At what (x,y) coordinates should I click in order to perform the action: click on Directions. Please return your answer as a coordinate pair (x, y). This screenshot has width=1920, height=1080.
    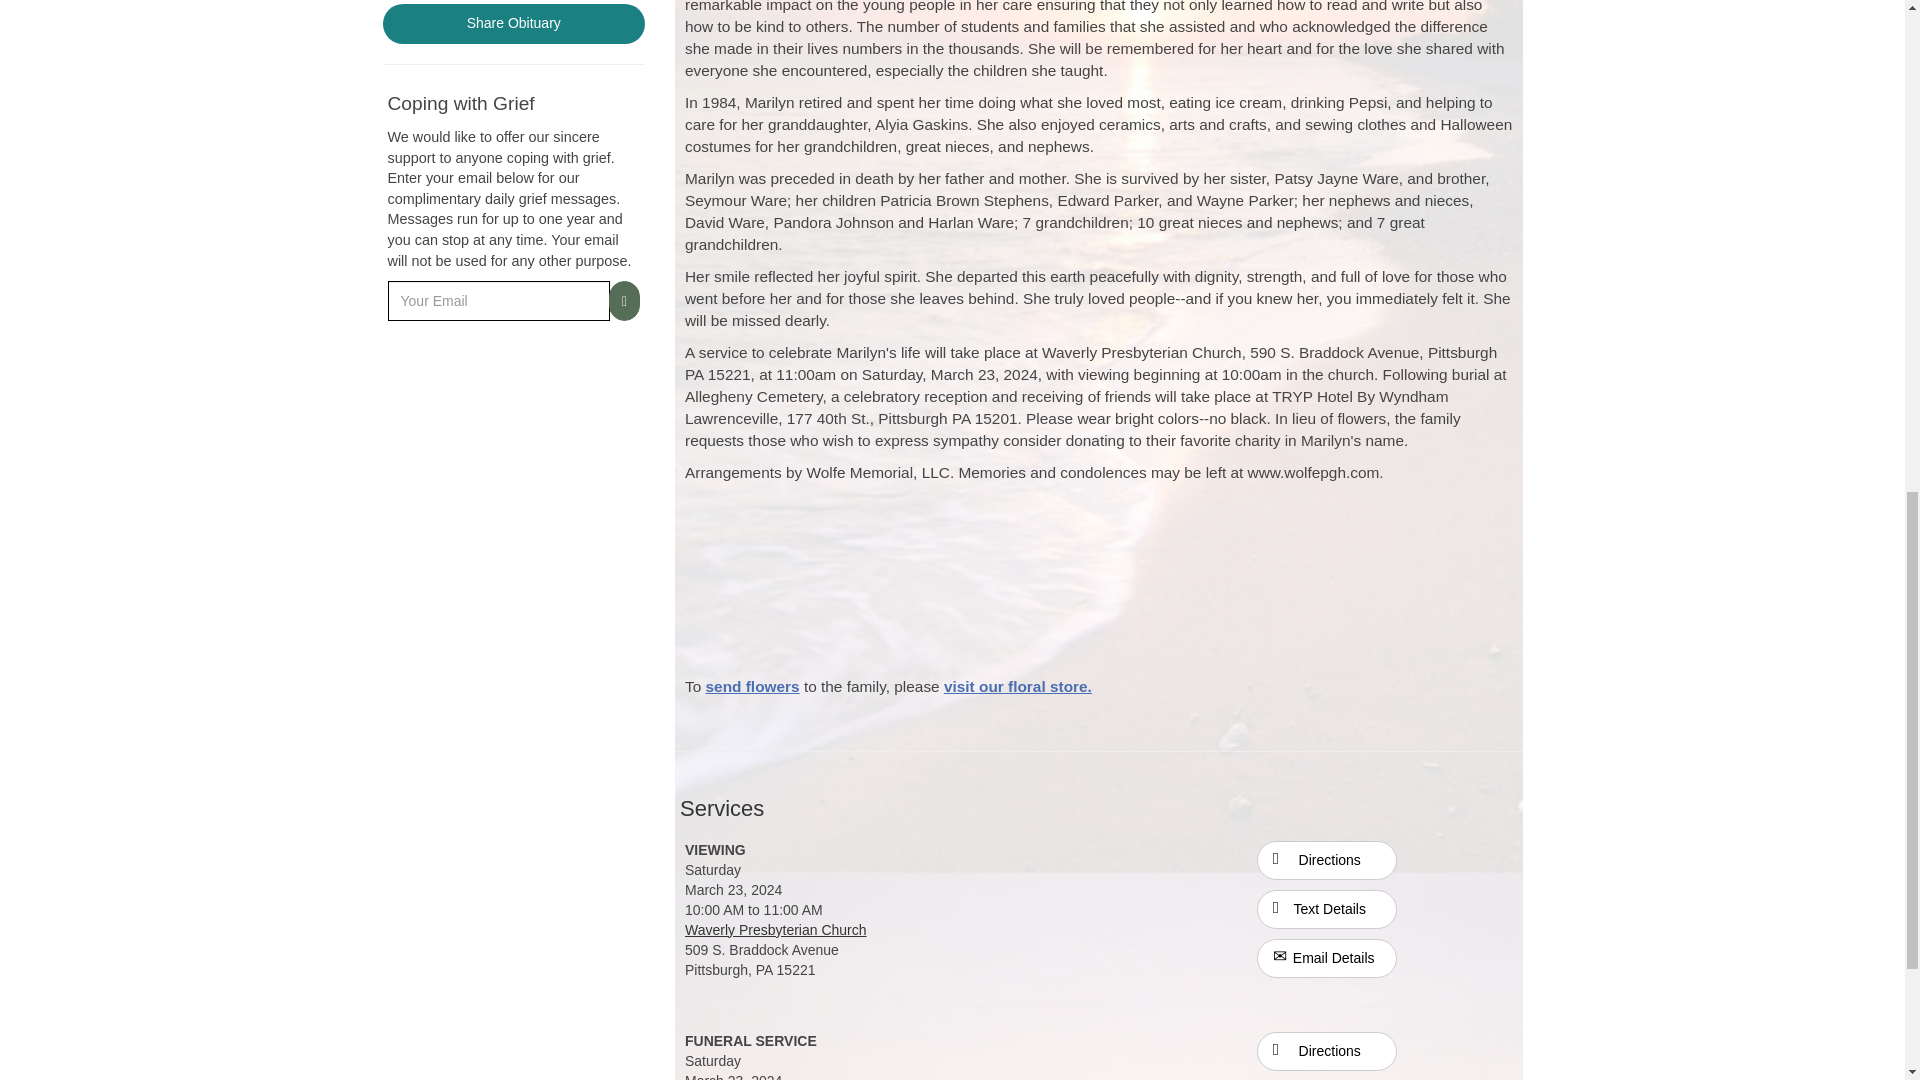
    Looking at the image, I should click on (1327, 860).